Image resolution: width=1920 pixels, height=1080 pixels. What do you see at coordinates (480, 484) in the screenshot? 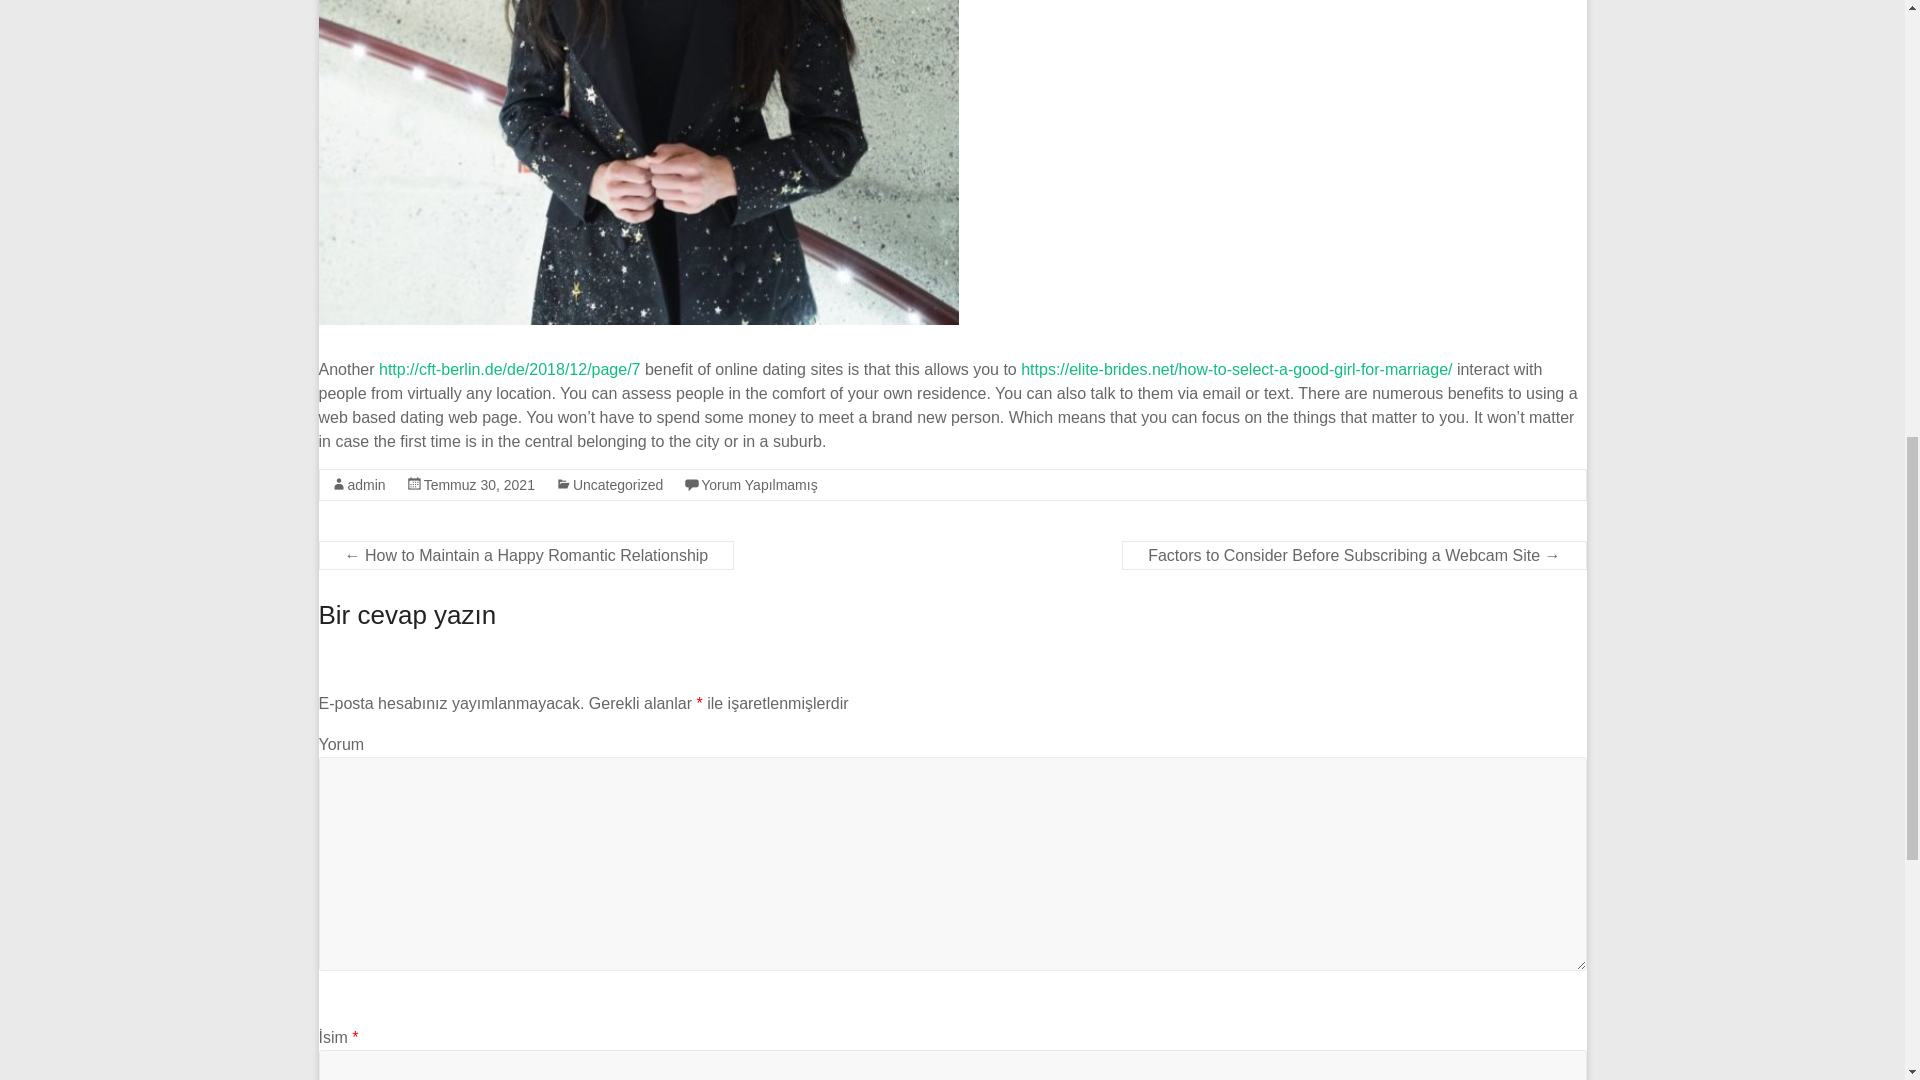
I see `12:00 am` at bounding box center [480, 484].